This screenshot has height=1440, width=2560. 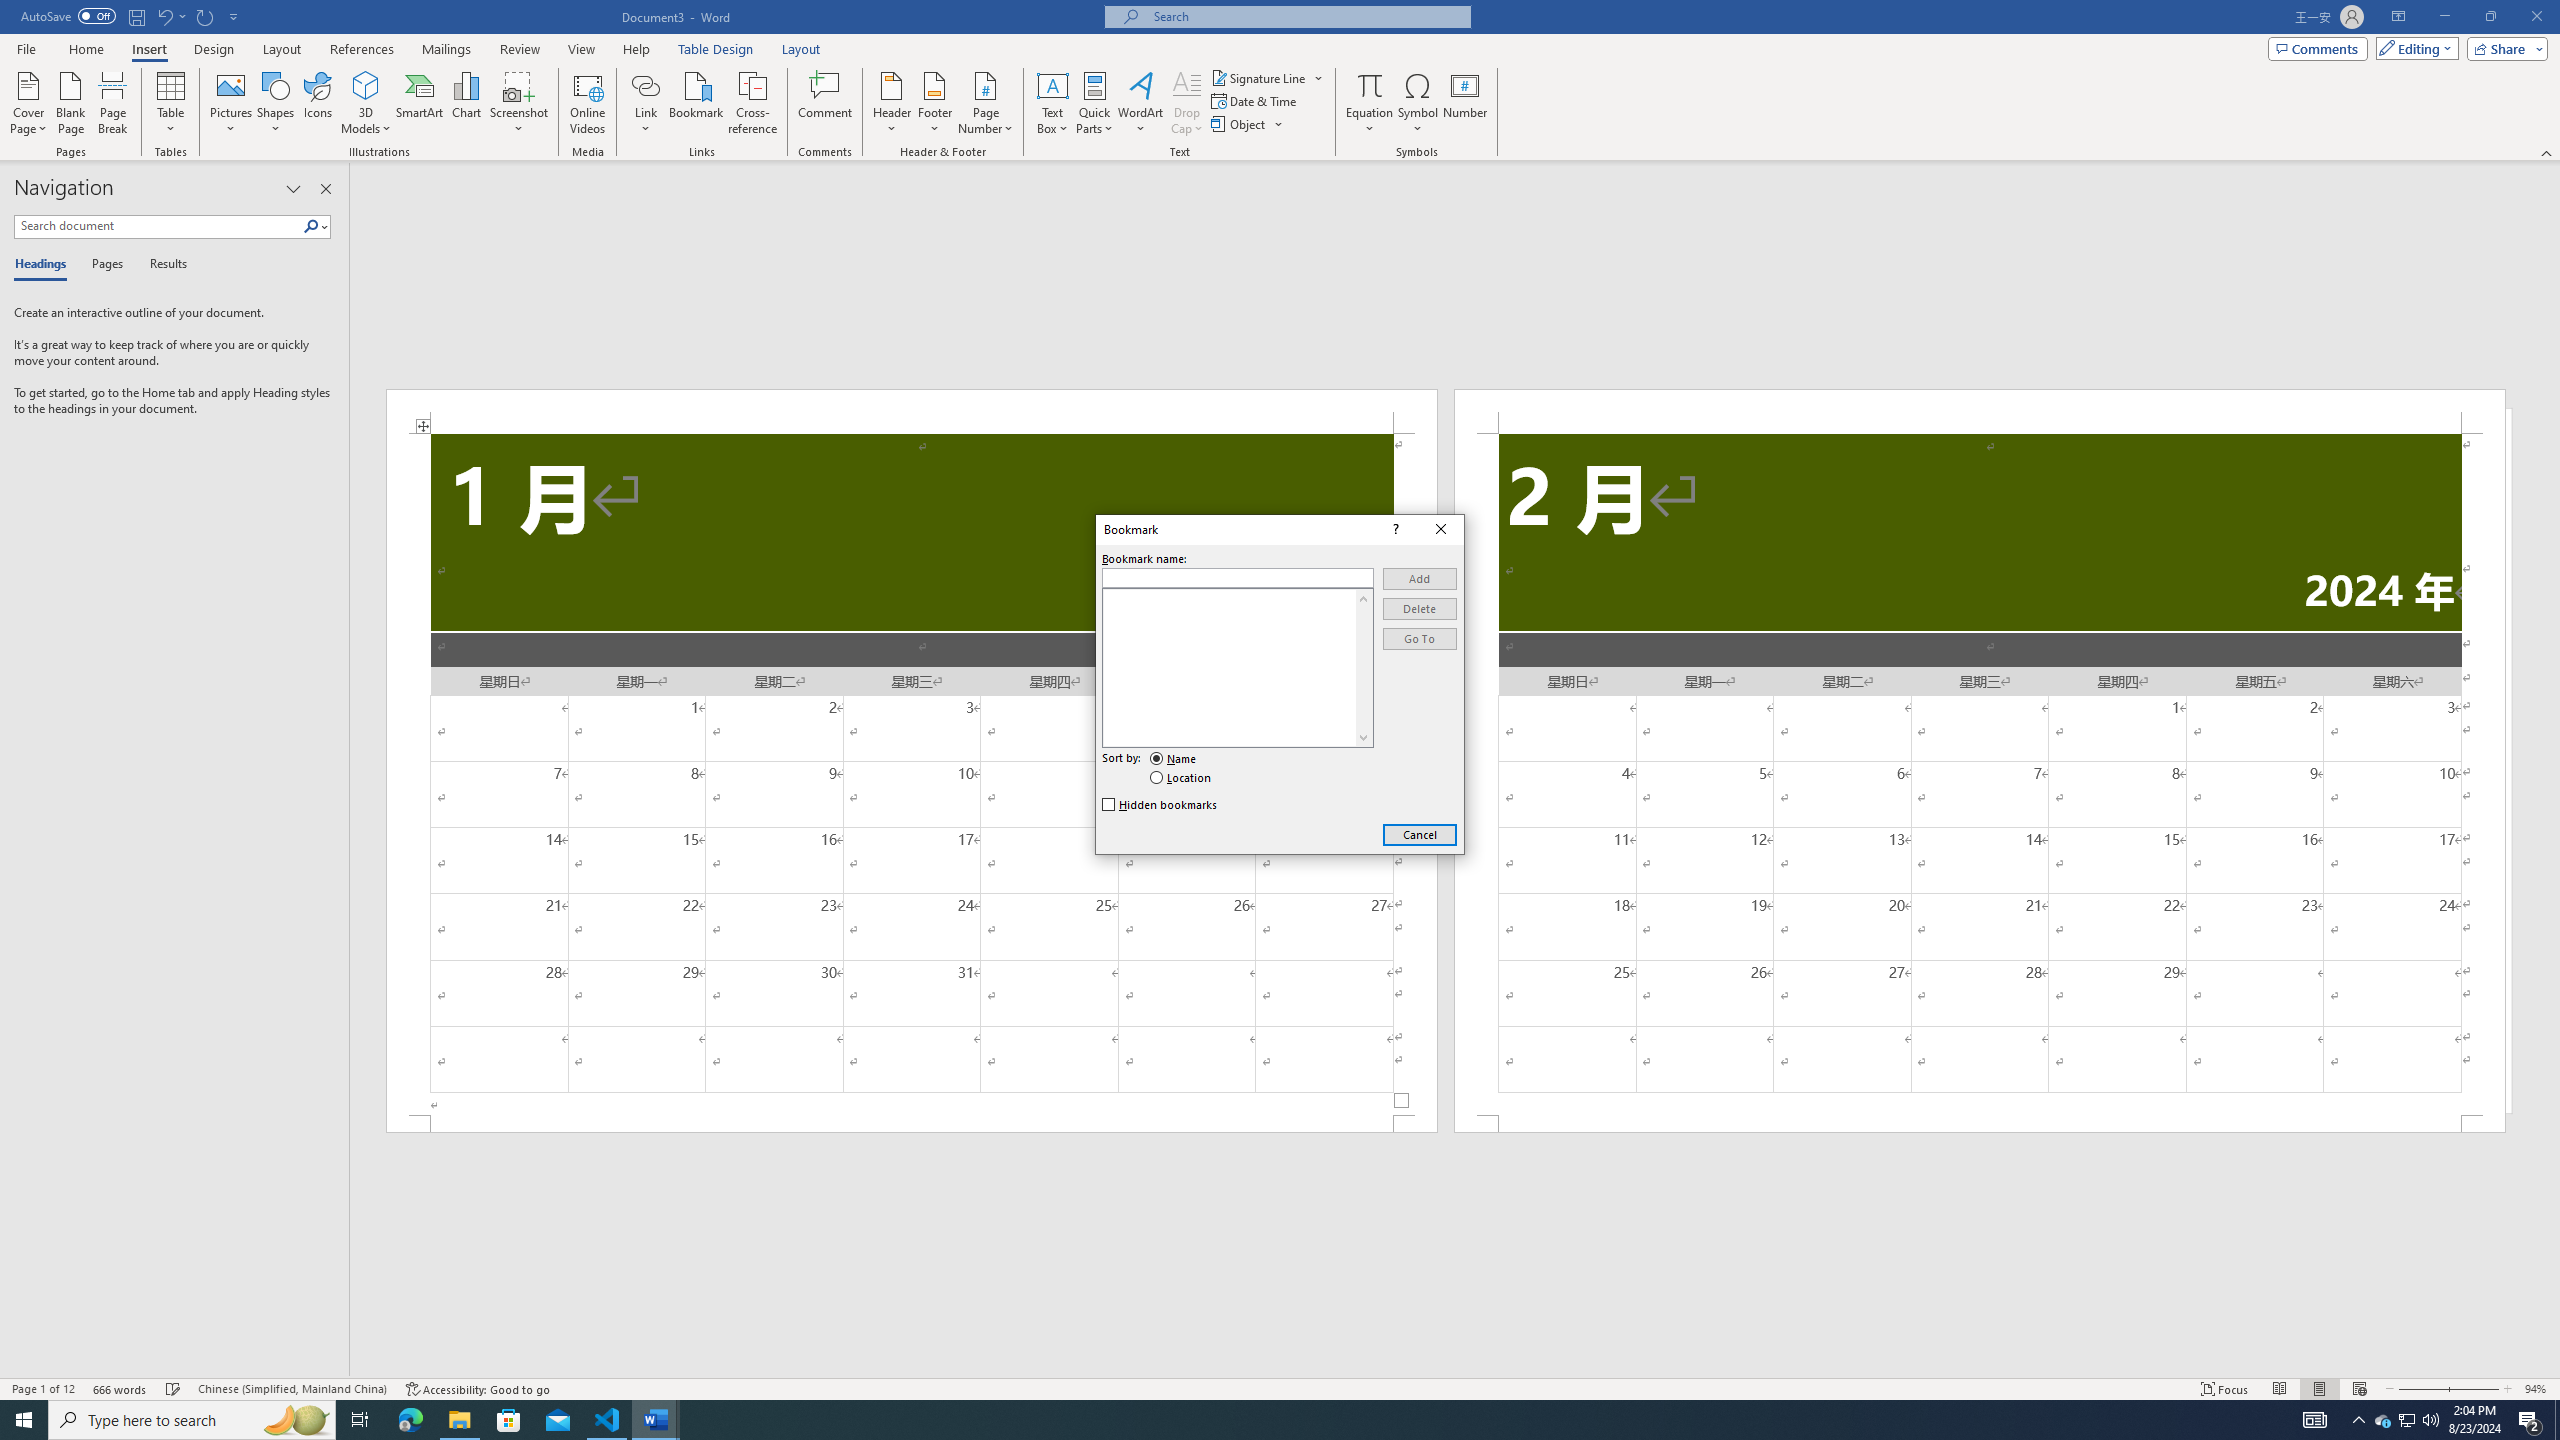 I want to click on Task Pane Options, so click(x=1370, y=85).